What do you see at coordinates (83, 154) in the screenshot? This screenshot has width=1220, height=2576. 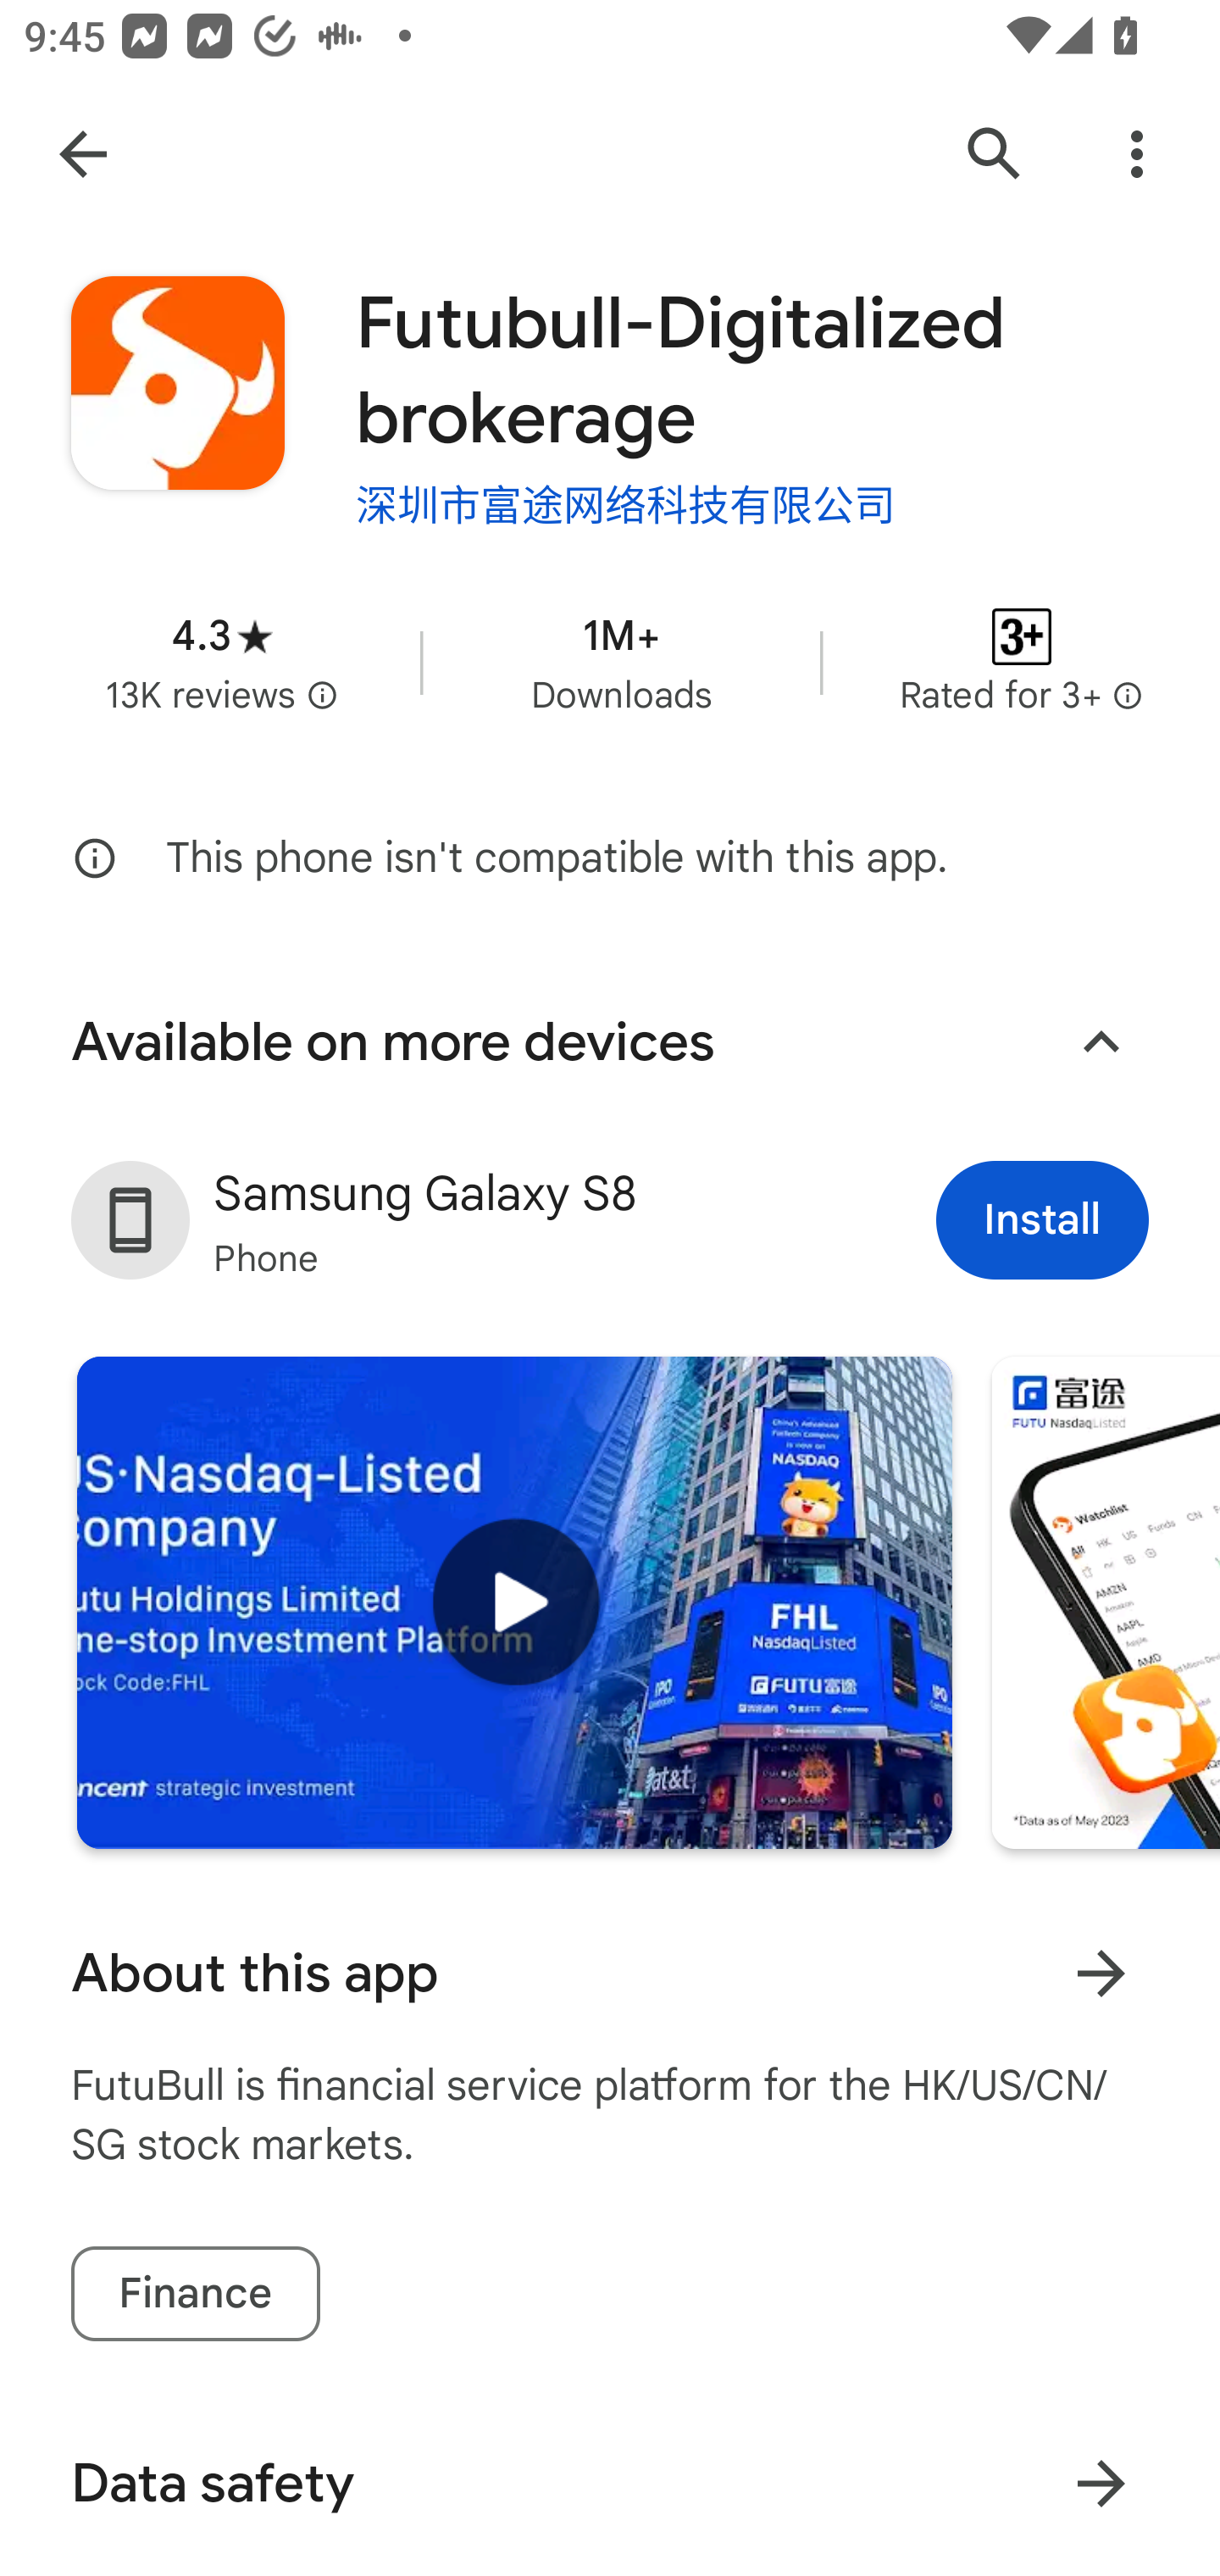 I see `Navigate up` at bounding box center [83, 154].